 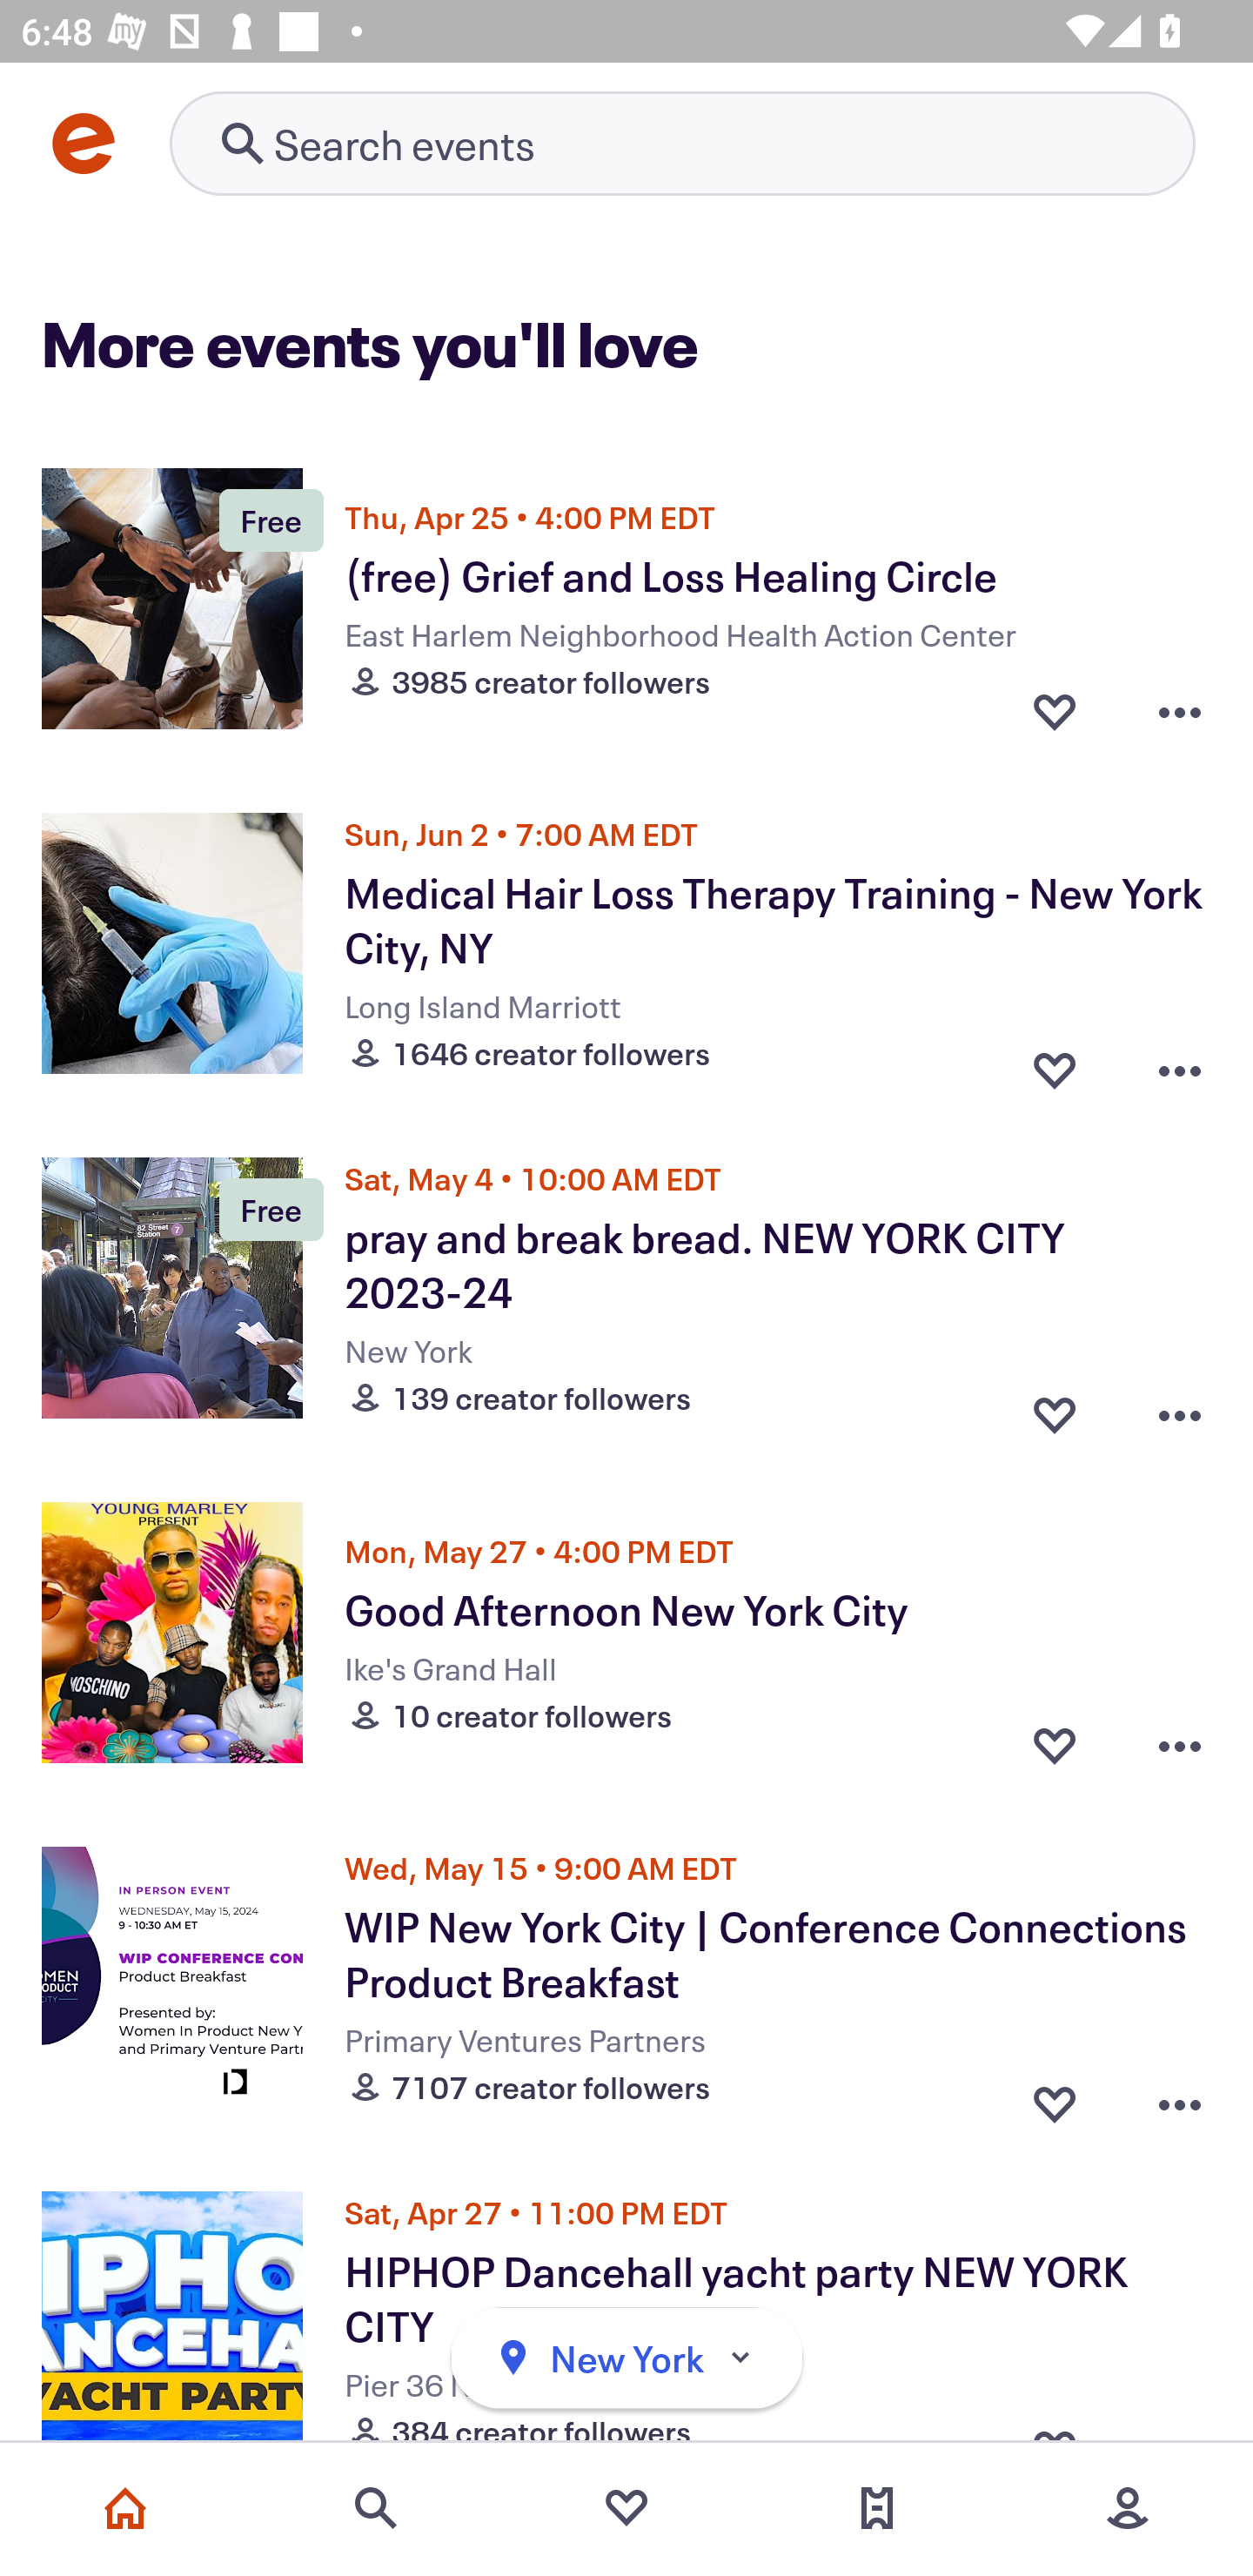 What do you see at coordinates (1055, 709) in the screenshot?
I see `Favorite button` at bounding box center [1055, 709].